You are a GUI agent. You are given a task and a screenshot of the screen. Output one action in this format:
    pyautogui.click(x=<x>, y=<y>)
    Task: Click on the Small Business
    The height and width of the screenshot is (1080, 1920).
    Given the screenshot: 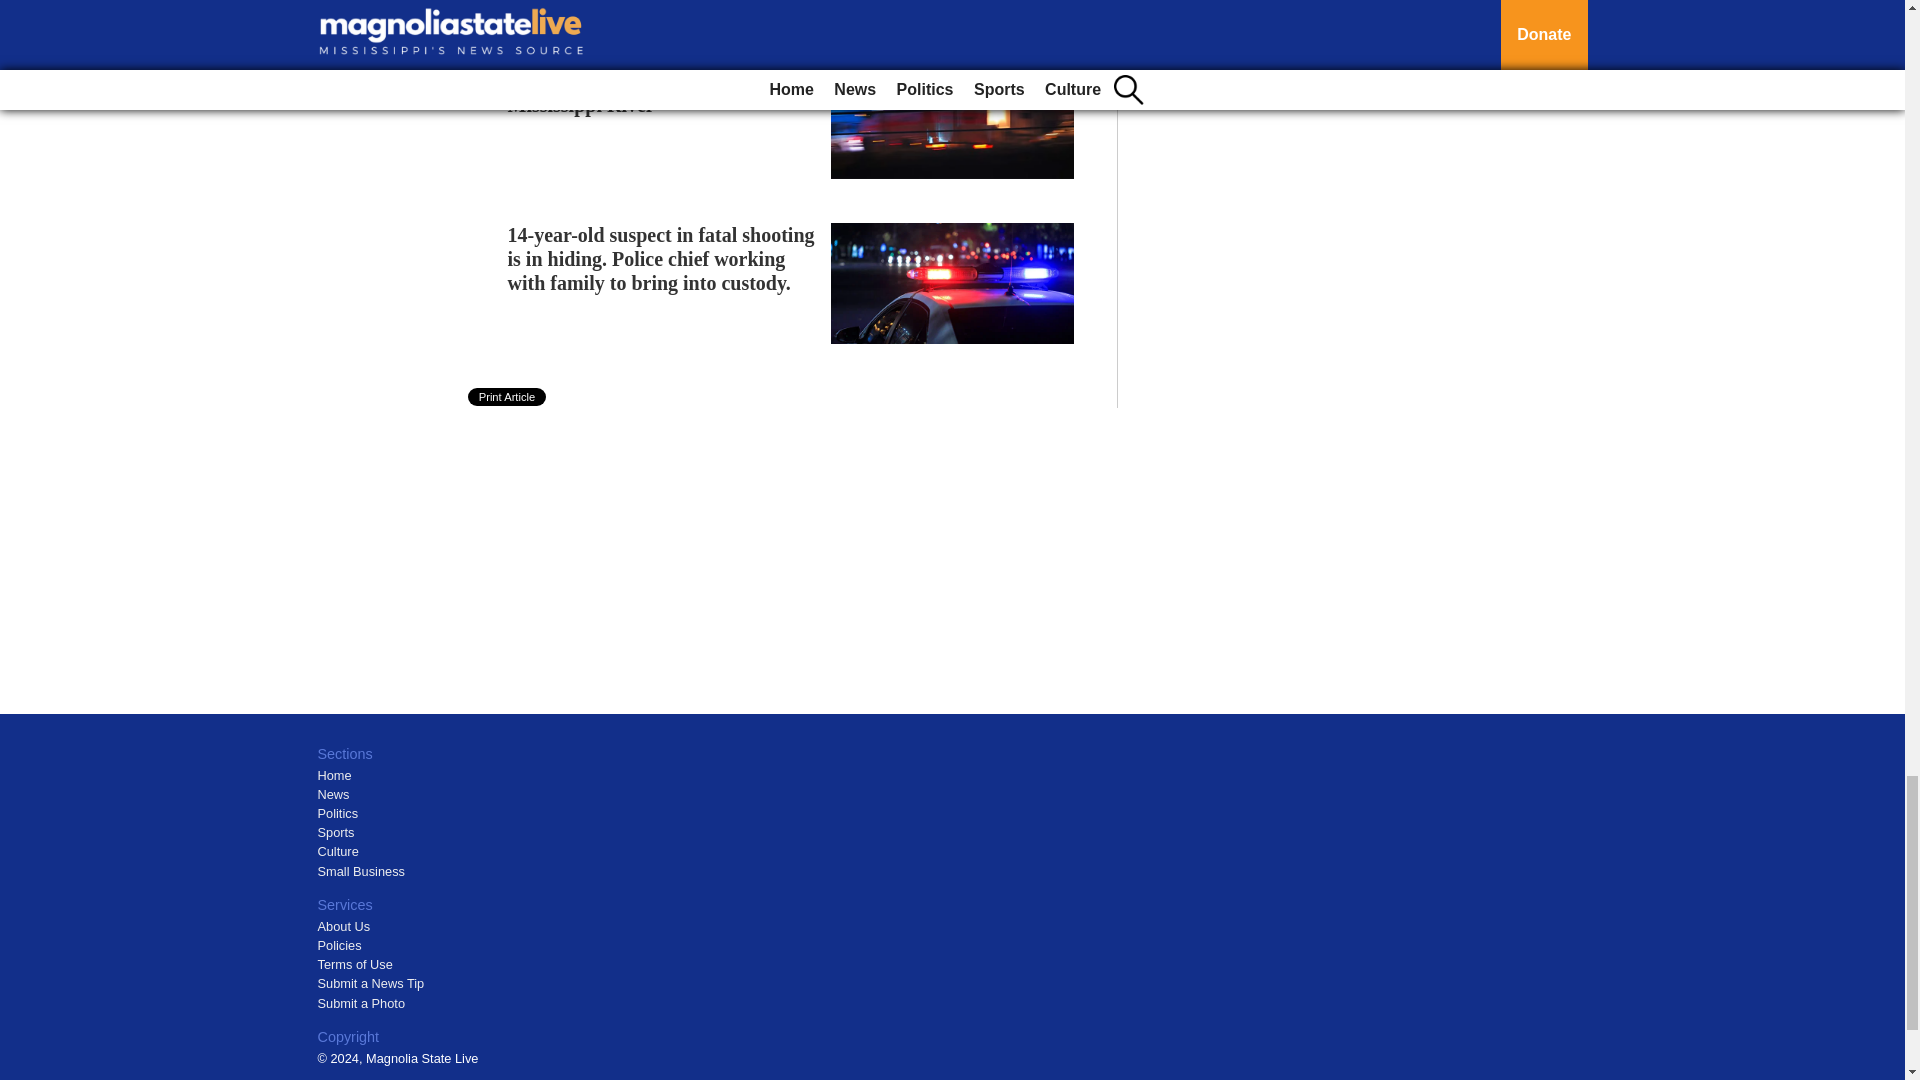 What is the action you would take?
    pyautogui.click(x=362, y=872)
    